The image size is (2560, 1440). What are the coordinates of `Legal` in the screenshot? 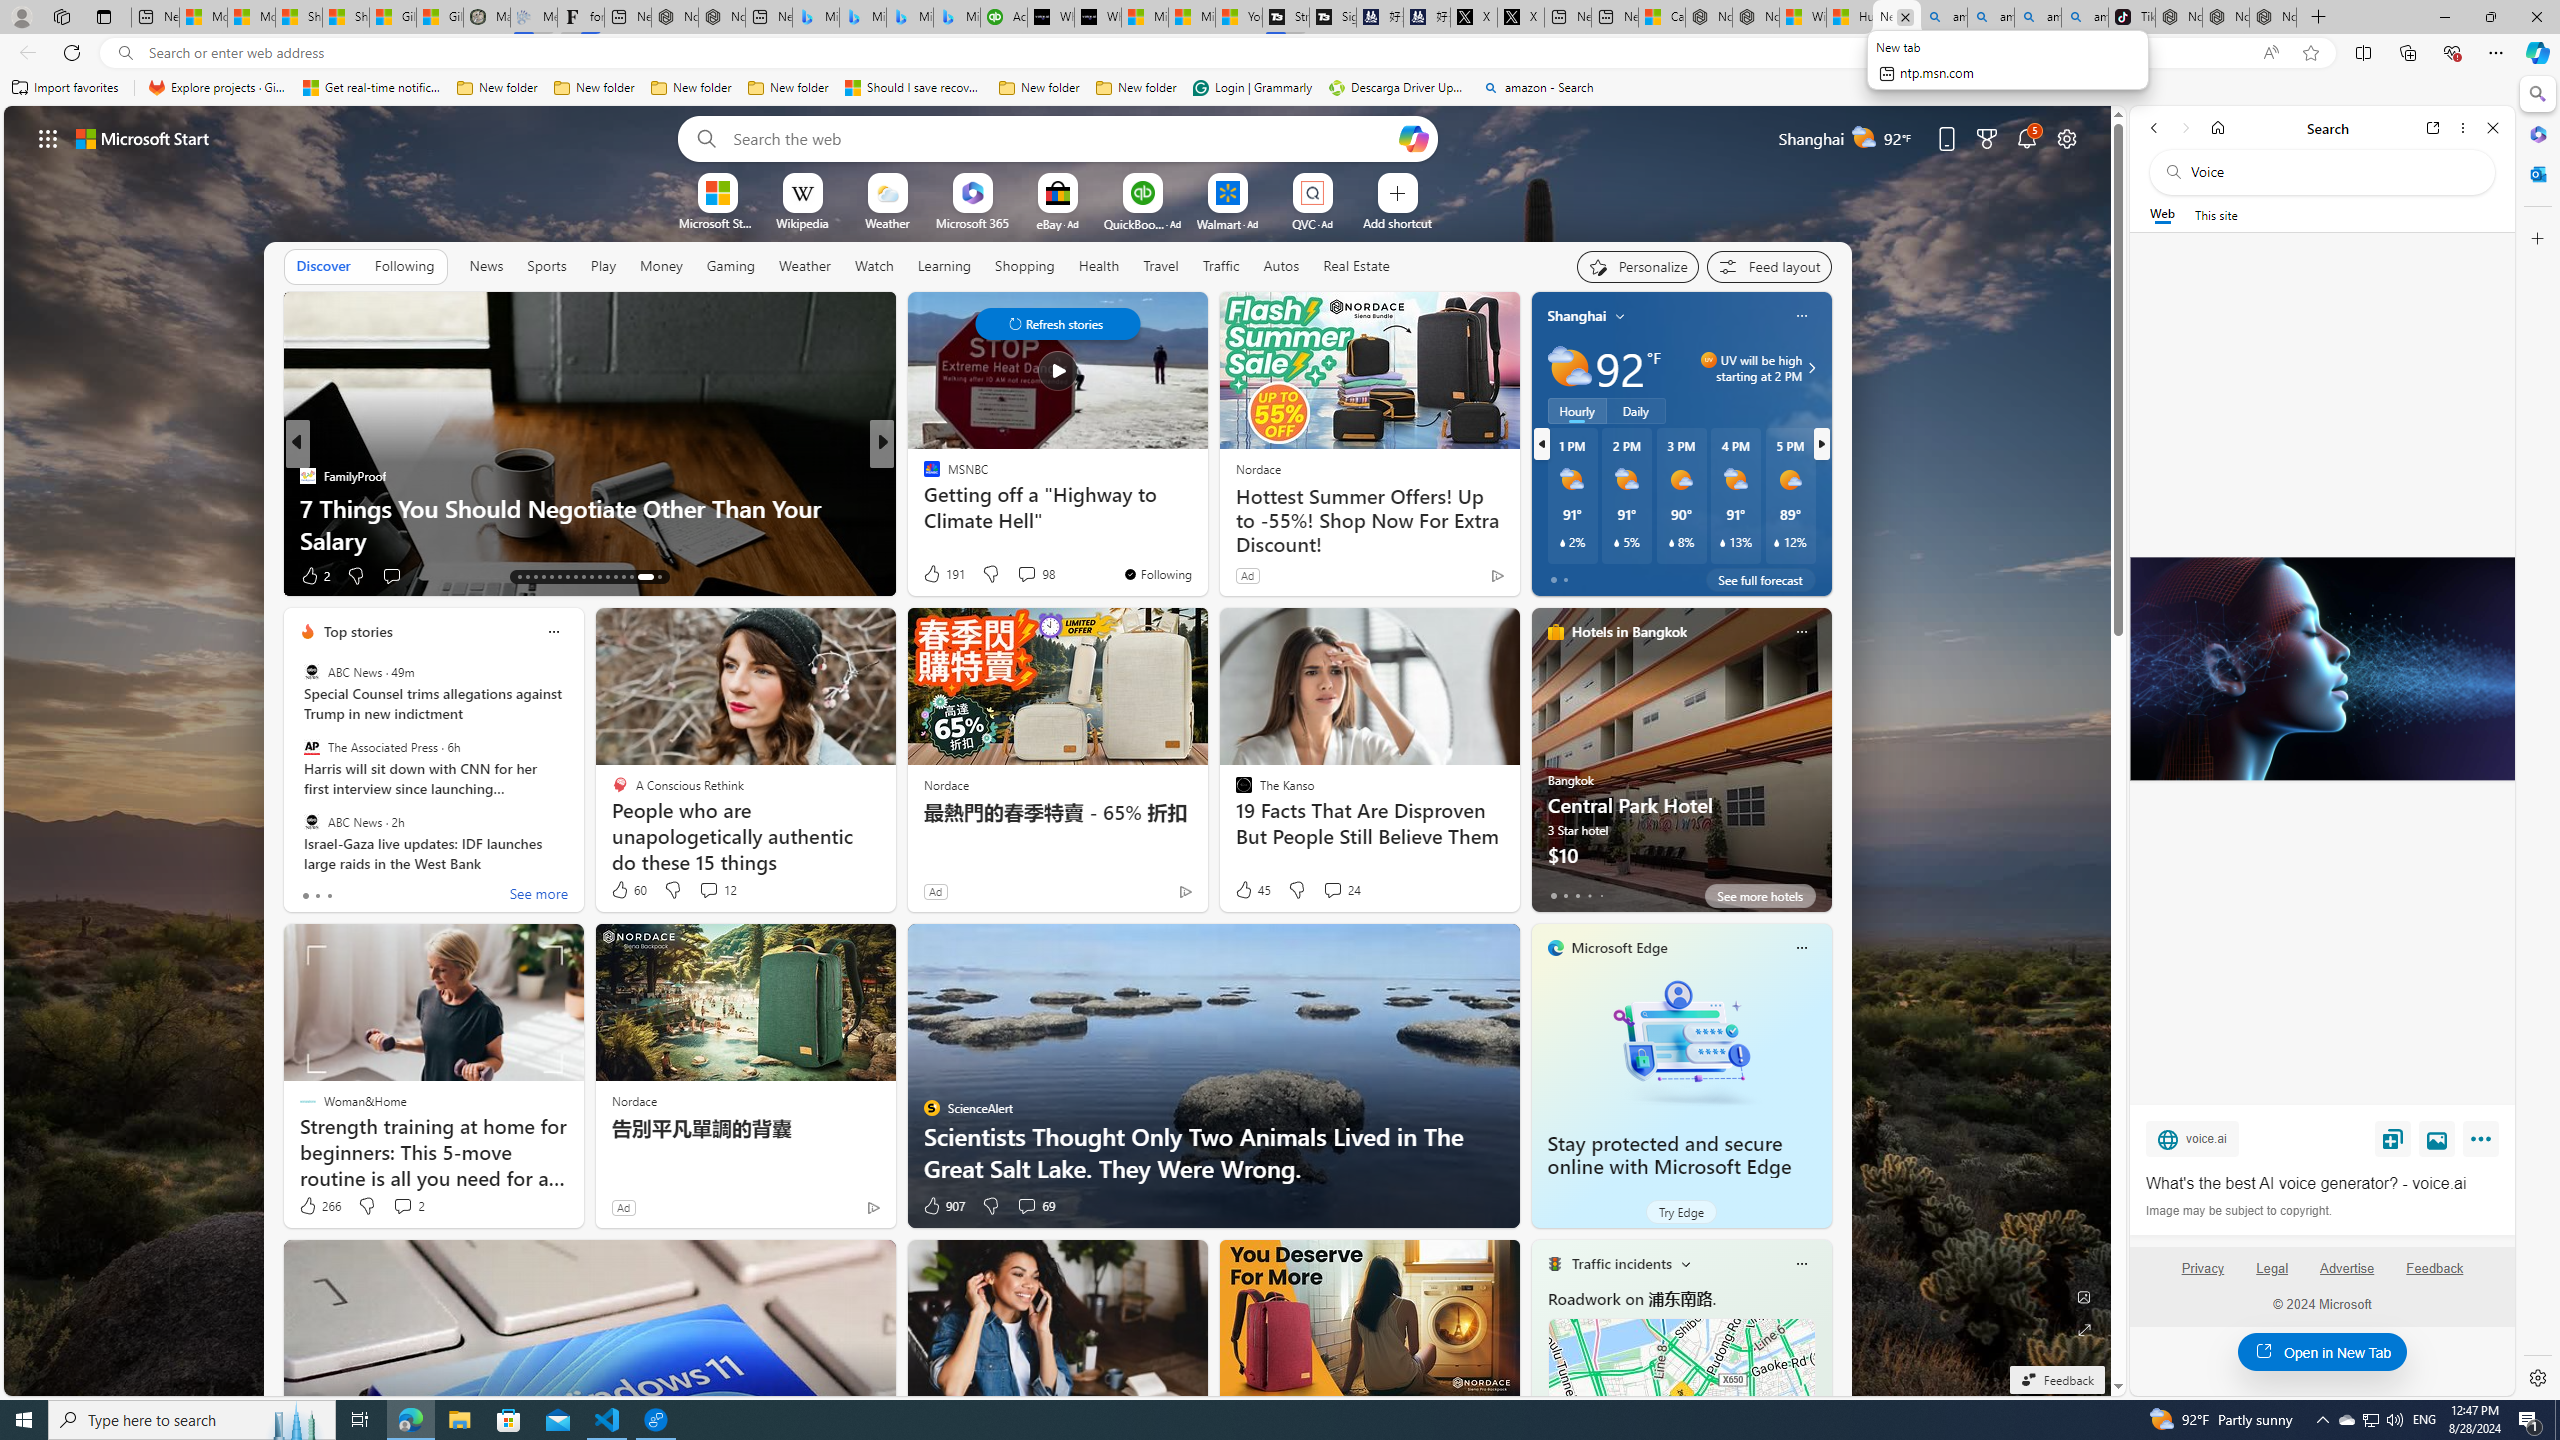 It's located at (2272, 1268).